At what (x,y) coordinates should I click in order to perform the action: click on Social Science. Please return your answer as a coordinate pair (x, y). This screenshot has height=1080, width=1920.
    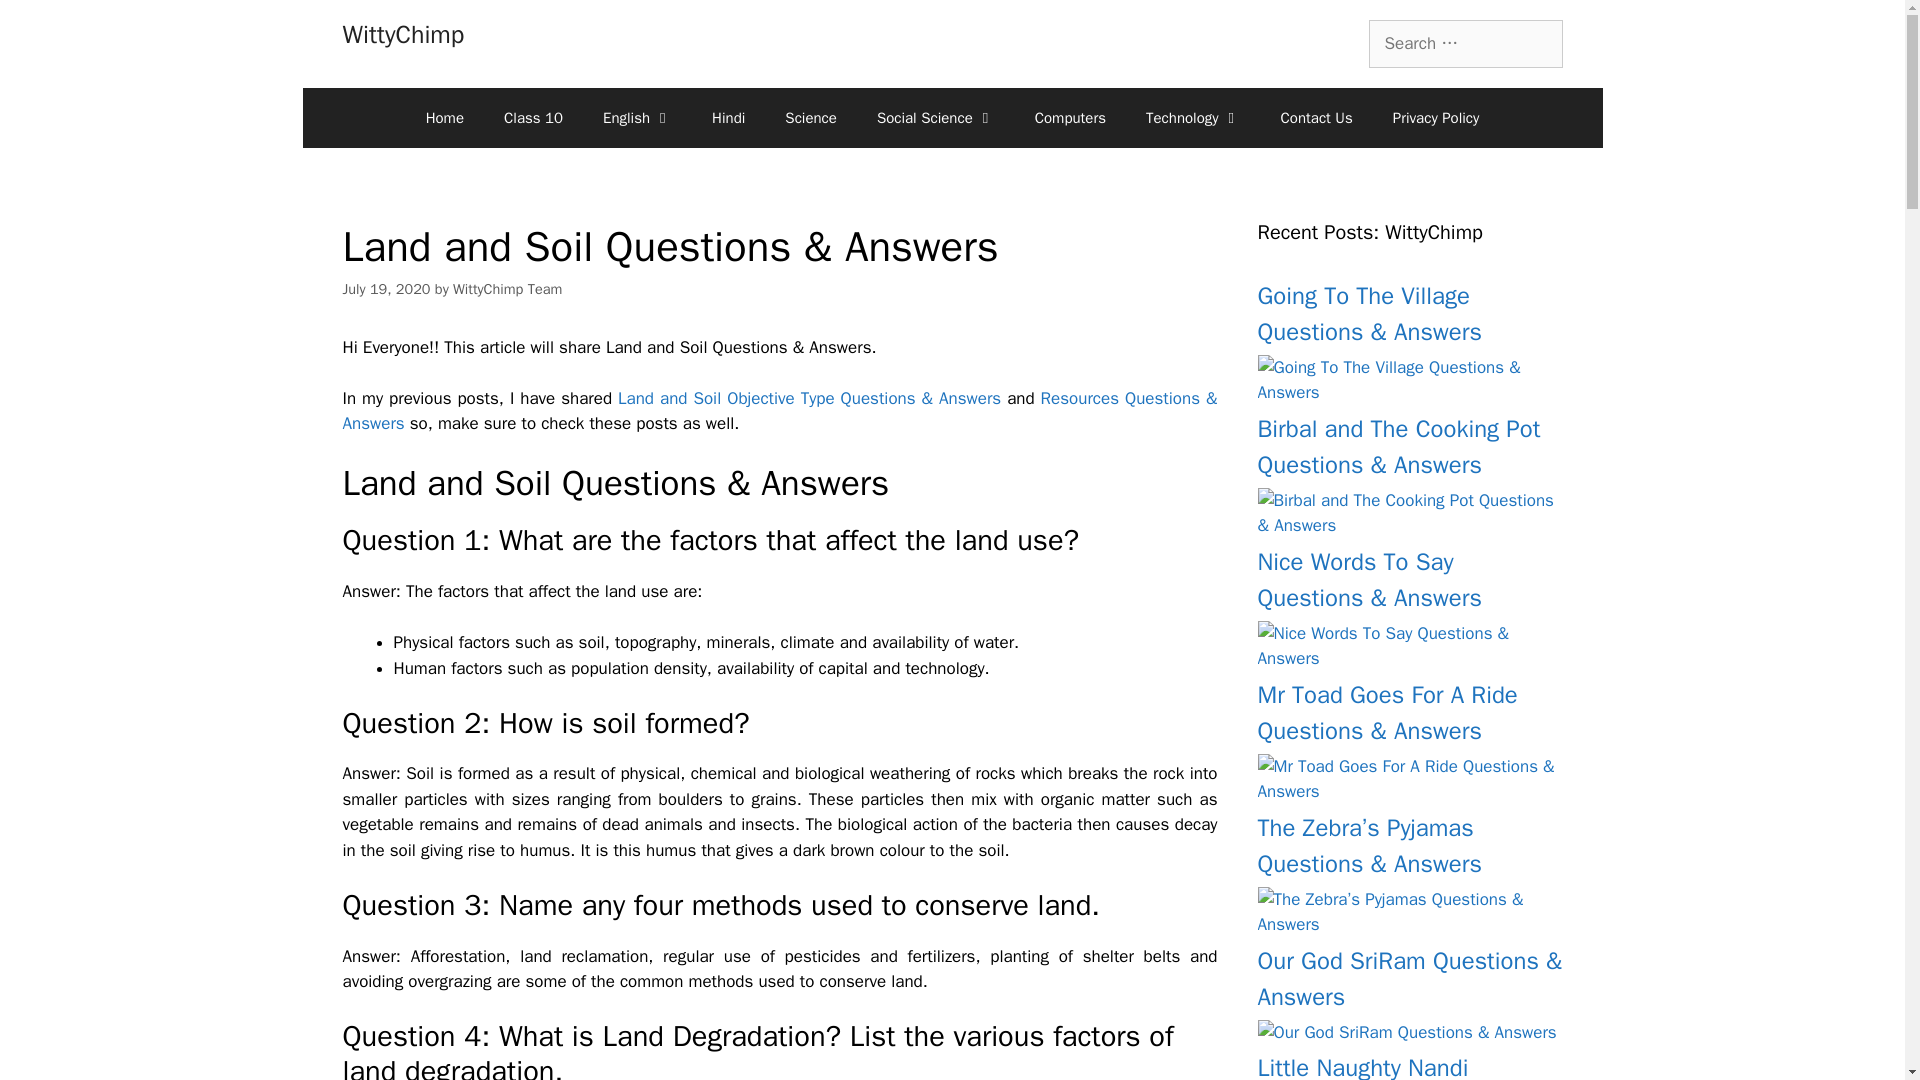
    Looking at the image, I should click on (936, 117).